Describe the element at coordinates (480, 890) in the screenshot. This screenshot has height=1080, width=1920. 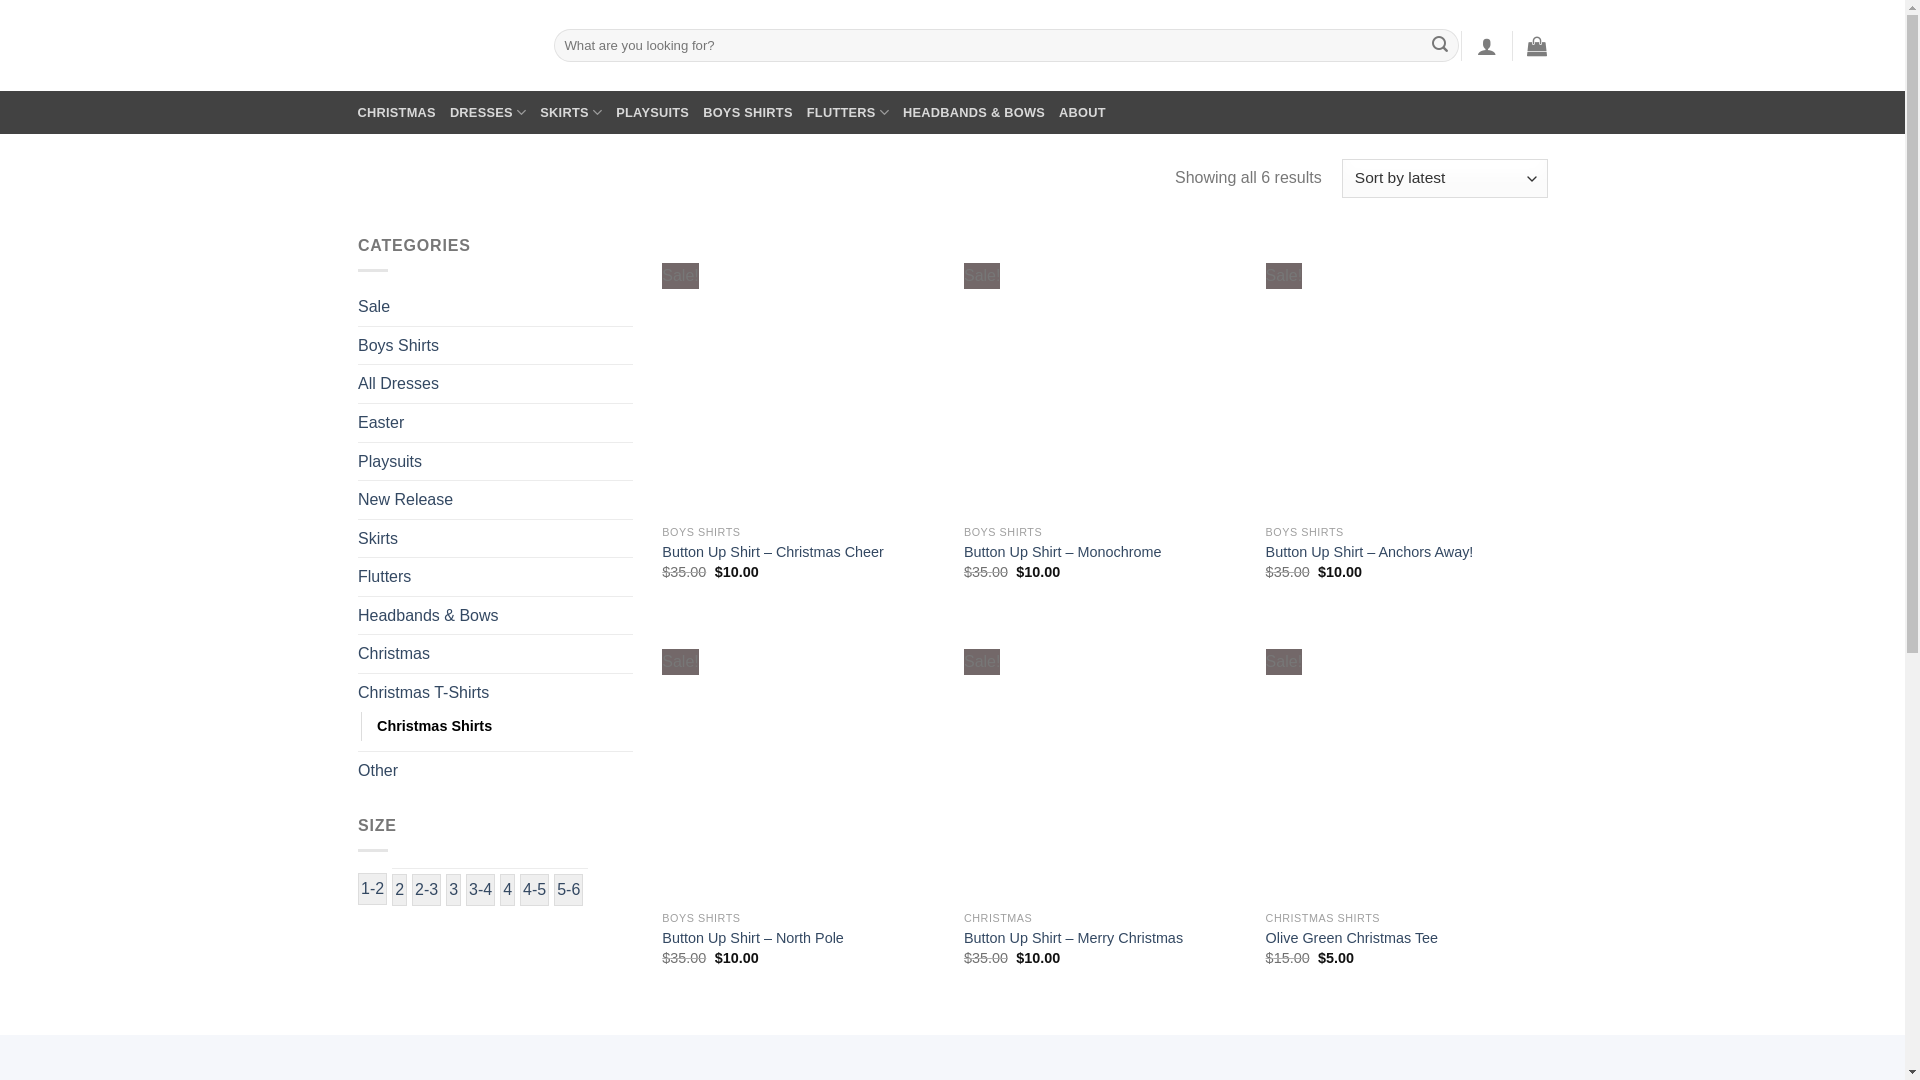
I see `3-4` at that location.